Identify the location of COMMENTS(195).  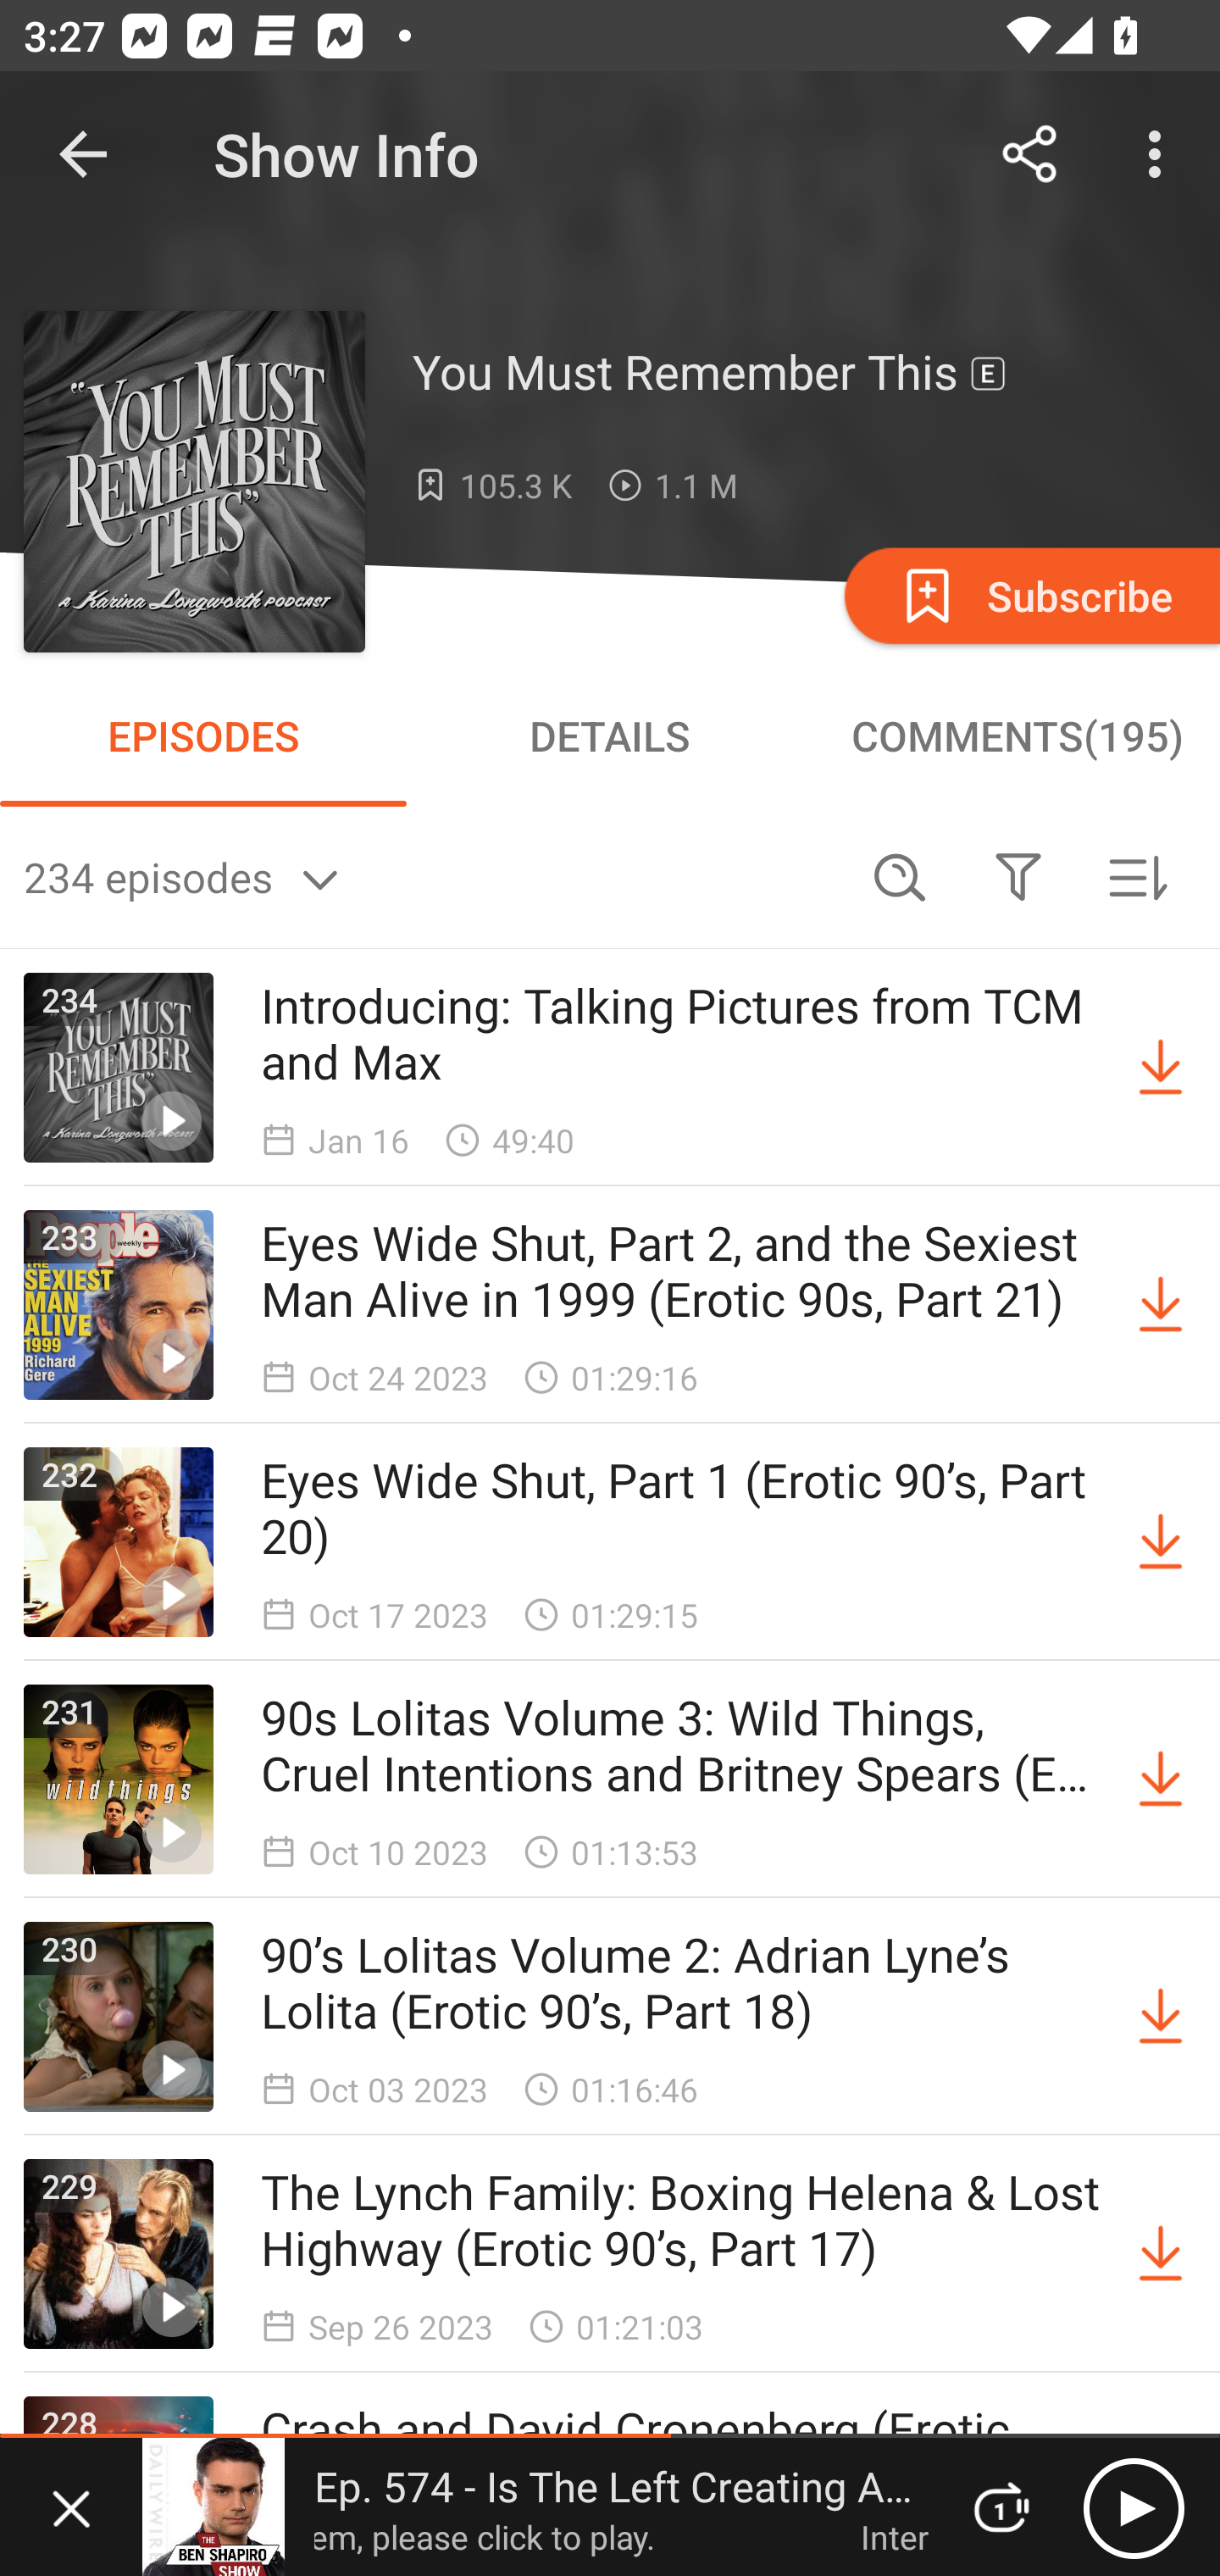
(1017, 736).